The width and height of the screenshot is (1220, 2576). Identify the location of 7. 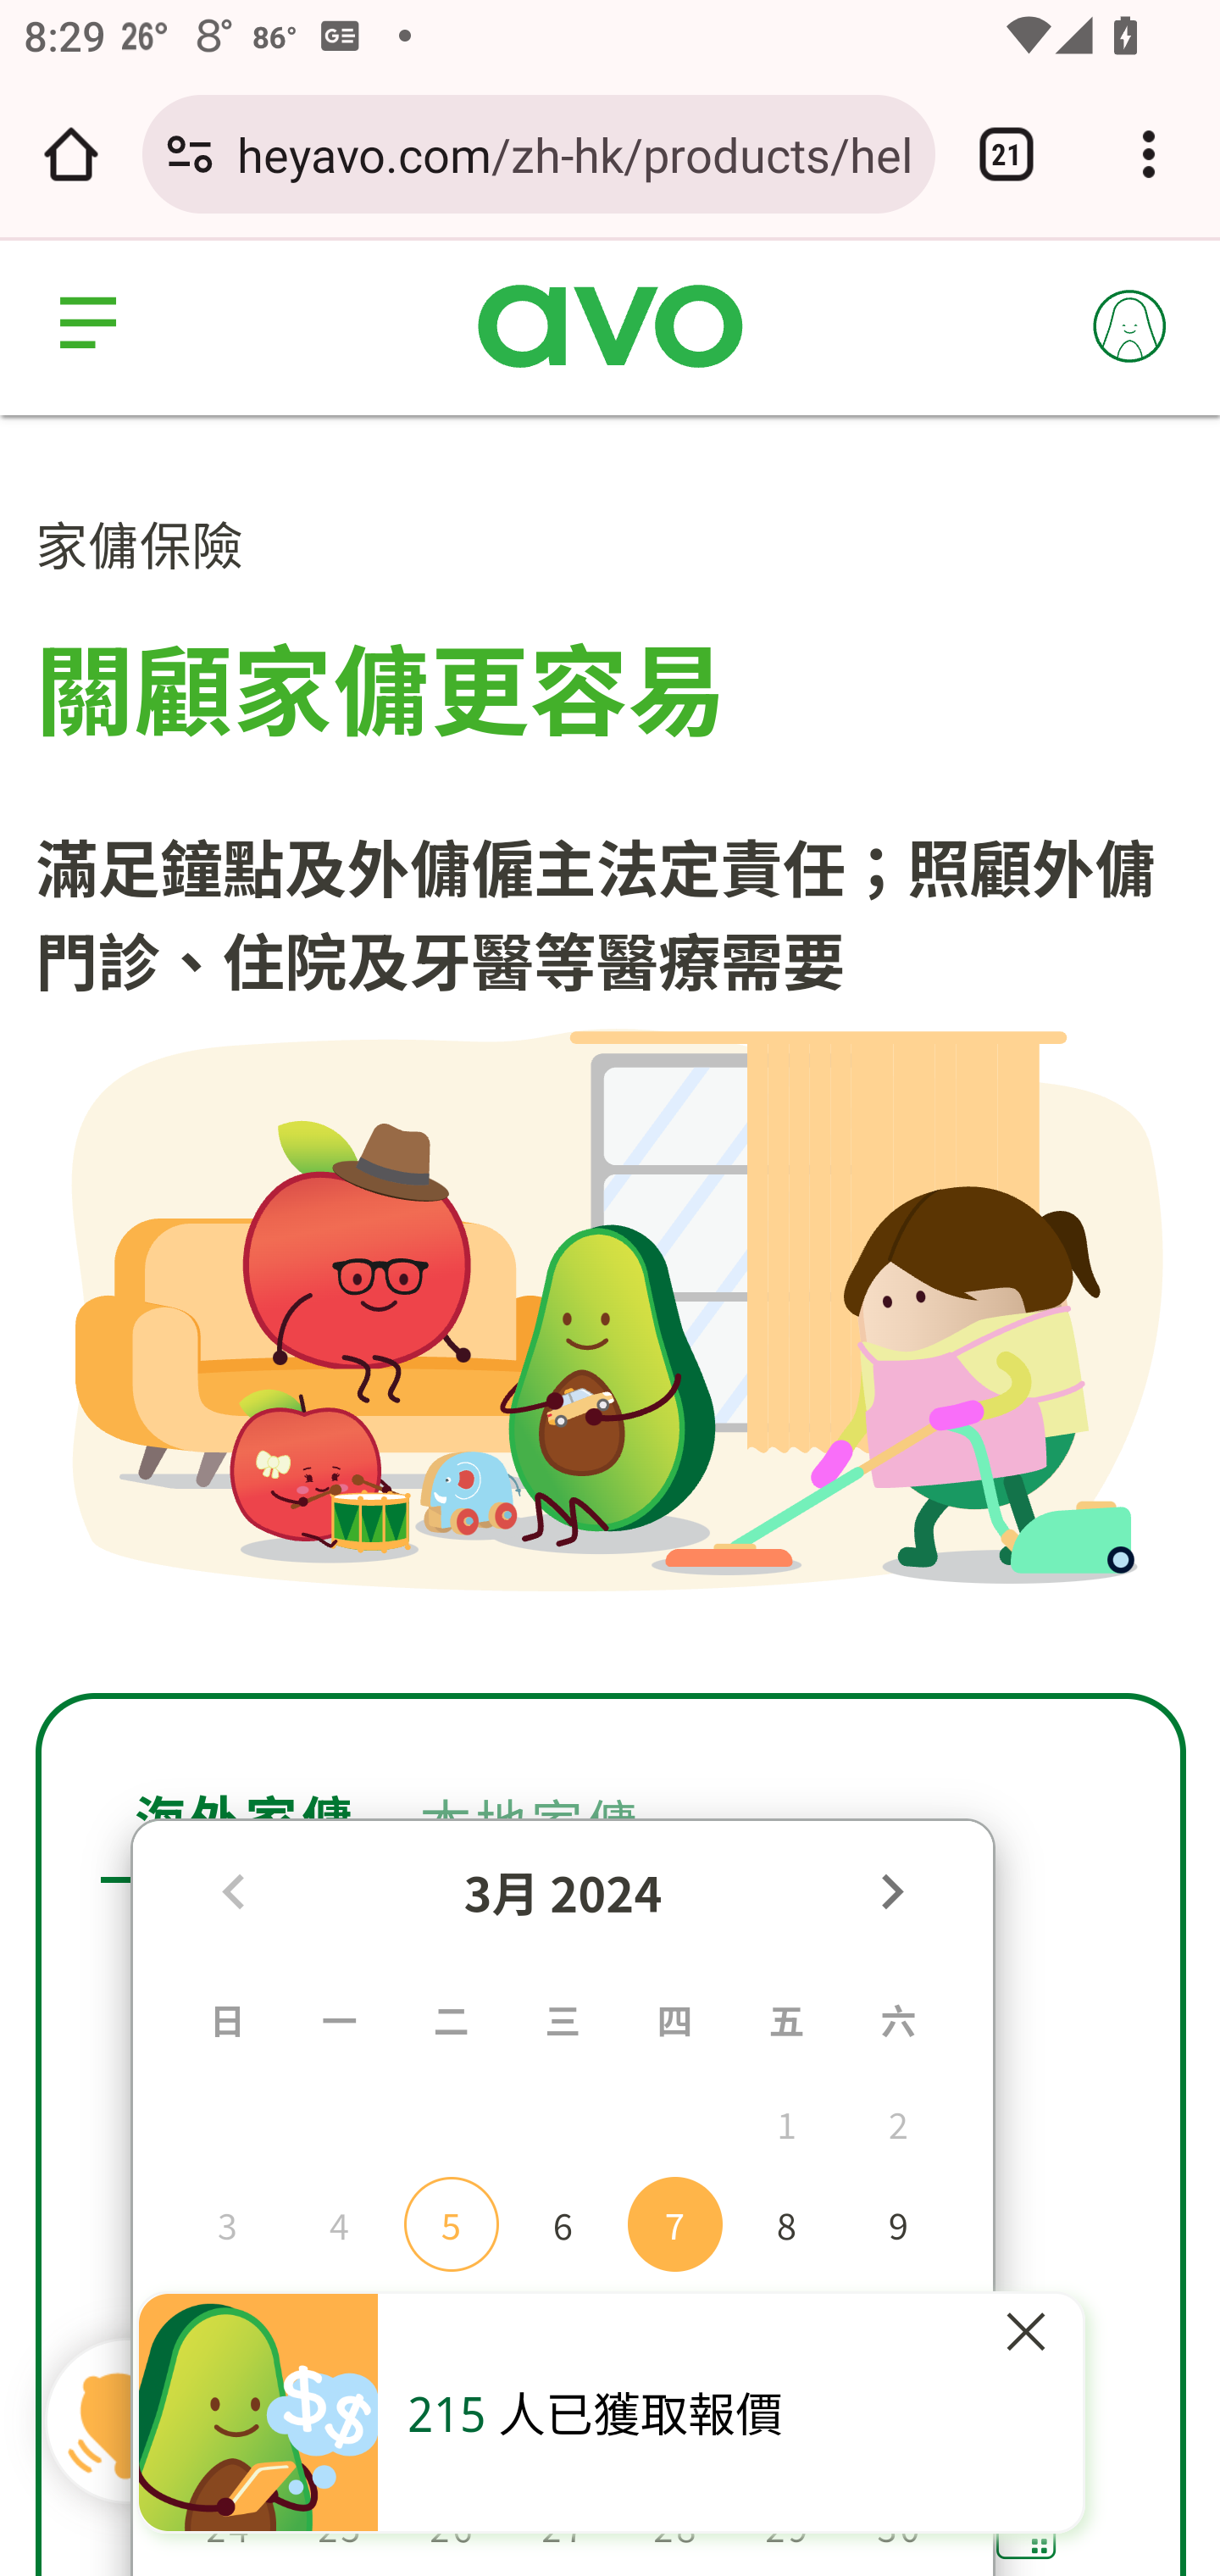
(674, 2223).